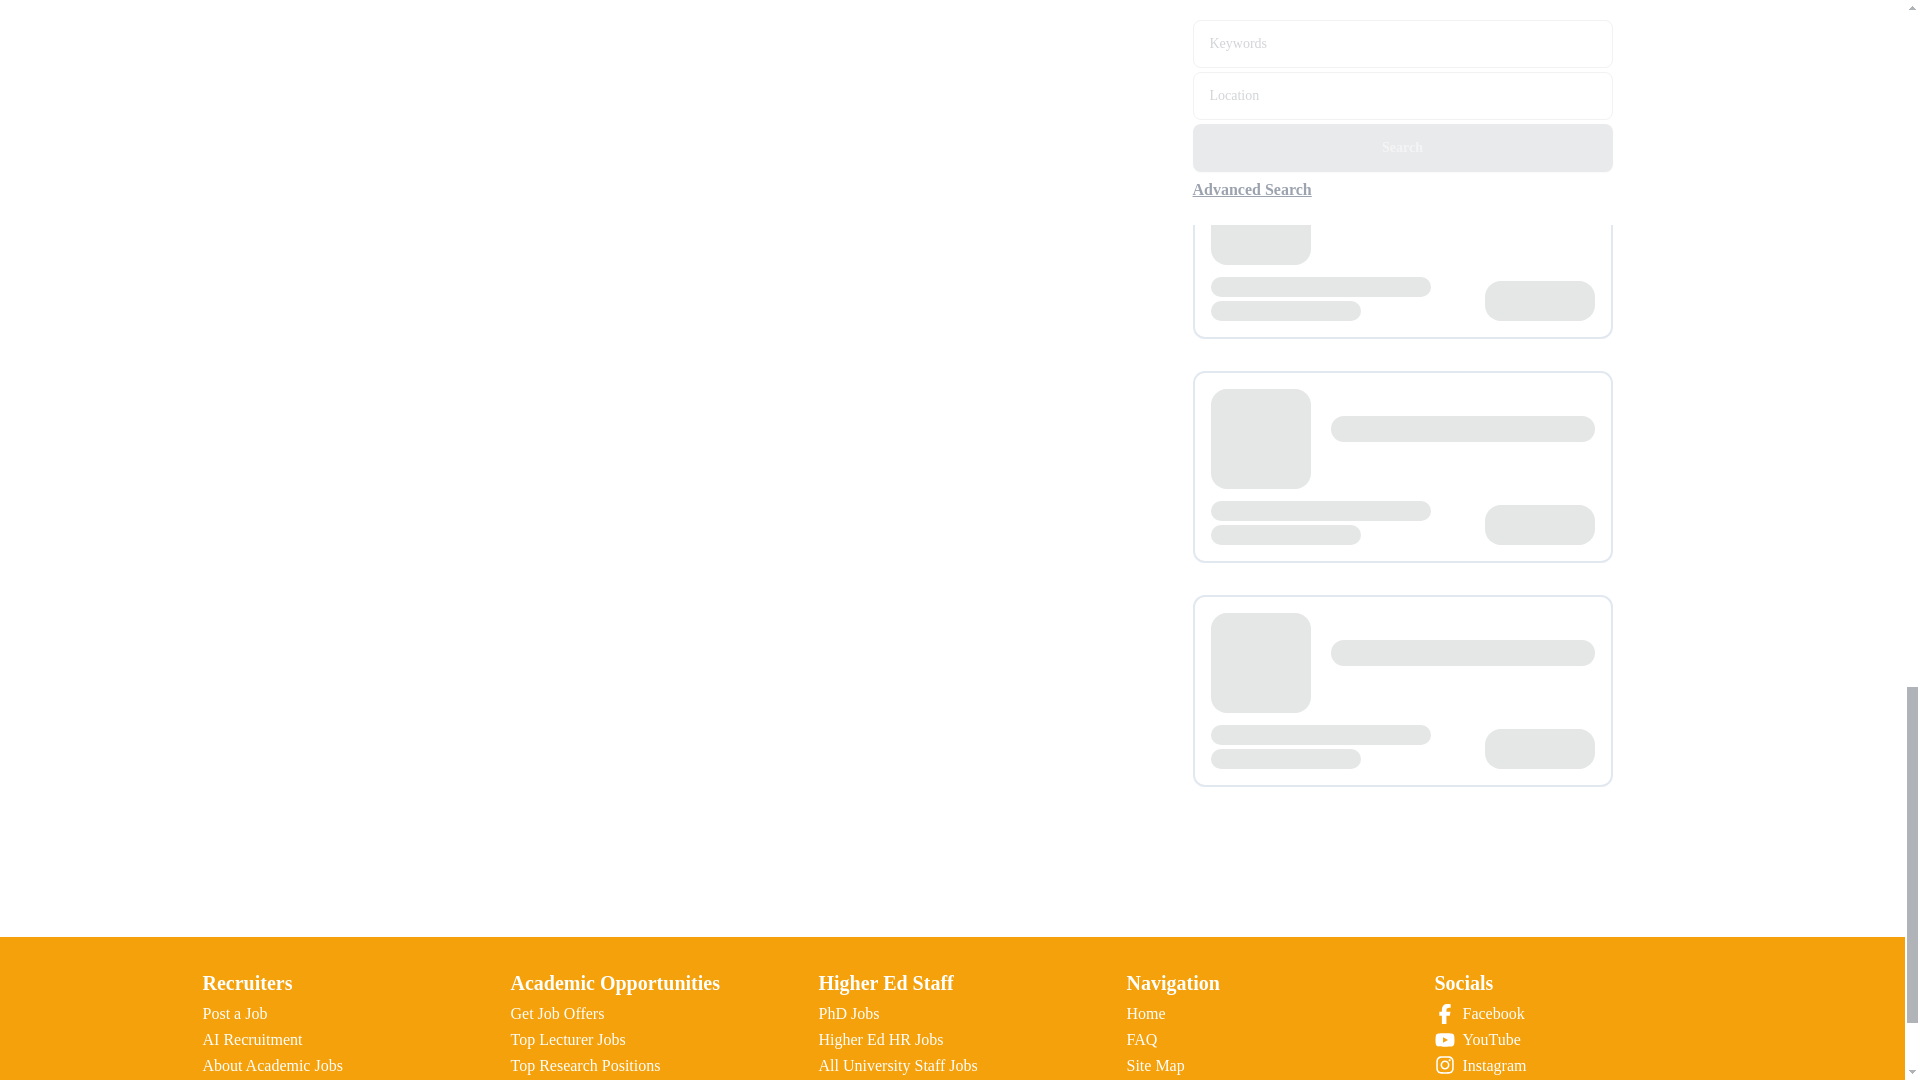 This screenshot has width=1920, height=1080. What do you see at coordinates (557, 1013) in the screenshot?
I see `Get Job Offers` at bounding box center [557, 1013].